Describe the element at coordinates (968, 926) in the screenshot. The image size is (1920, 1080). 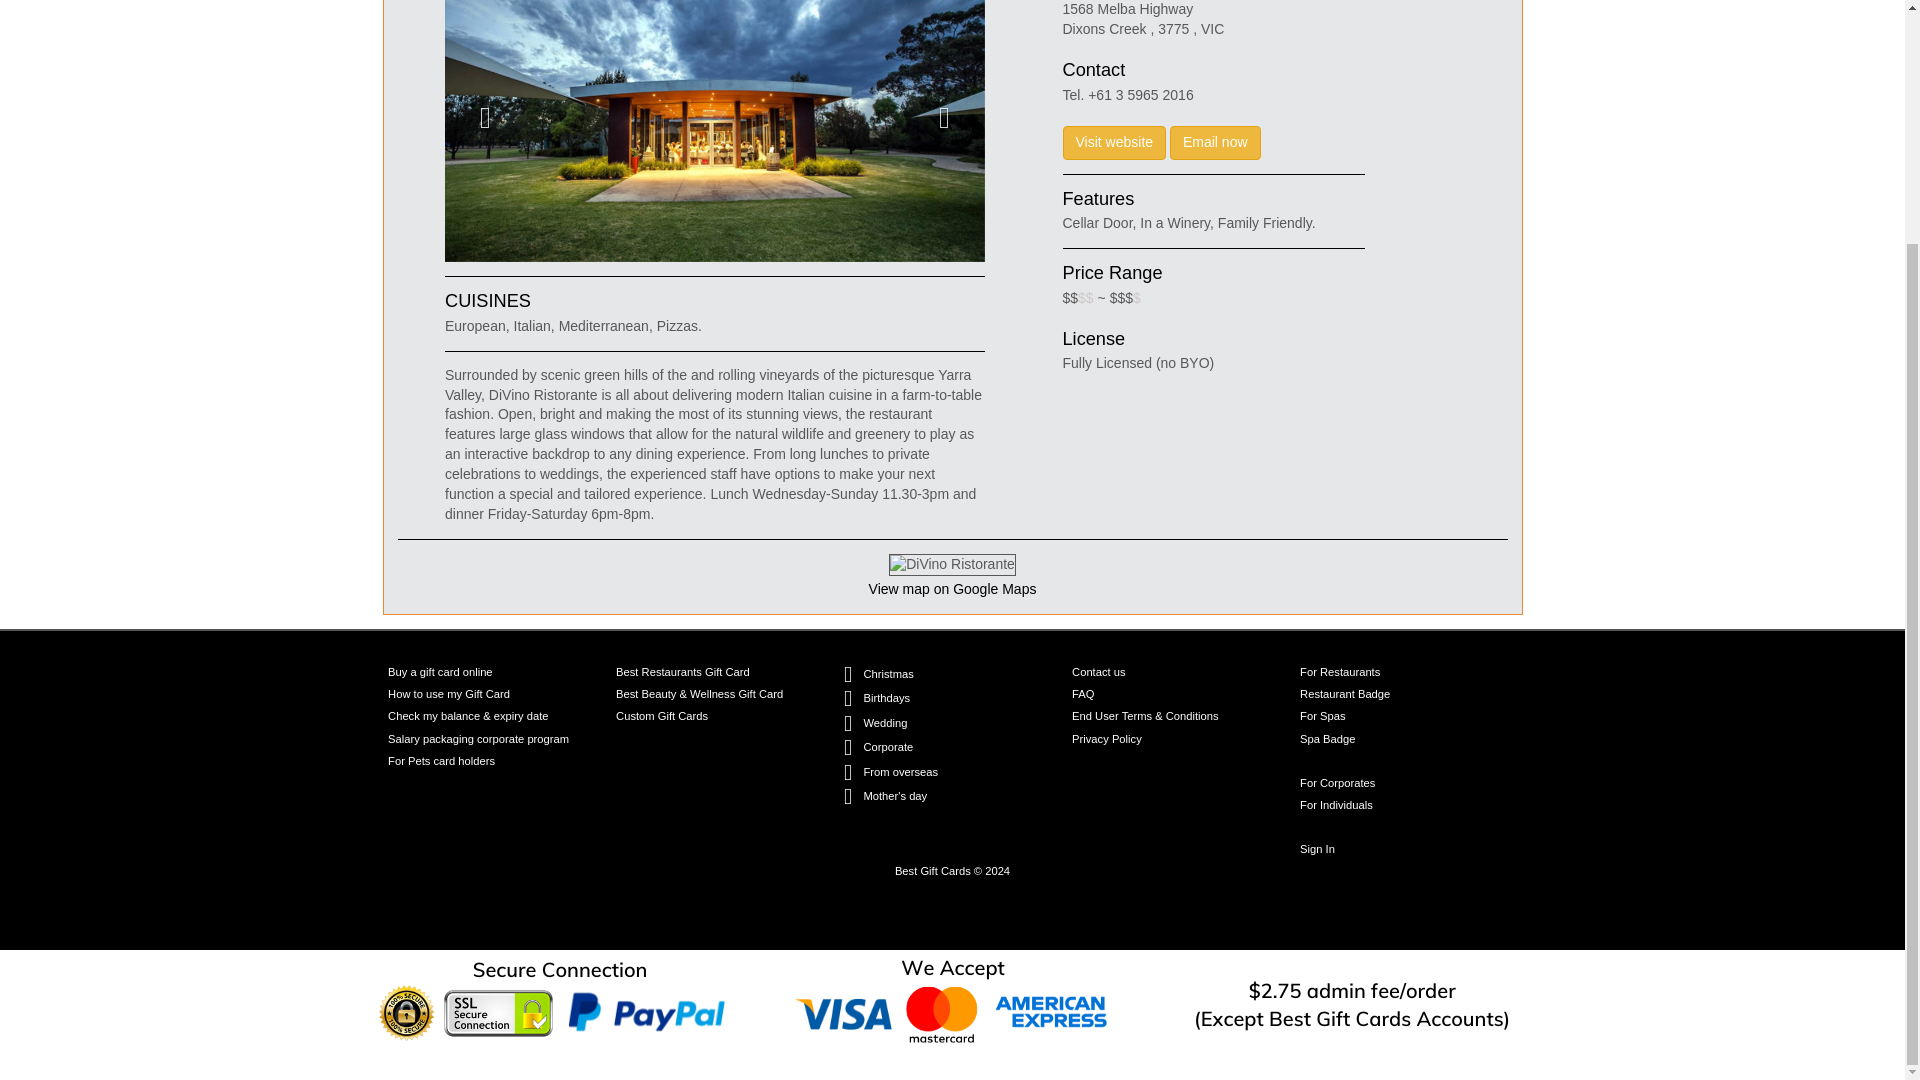
I see `Follow us on Instagram` at that location.